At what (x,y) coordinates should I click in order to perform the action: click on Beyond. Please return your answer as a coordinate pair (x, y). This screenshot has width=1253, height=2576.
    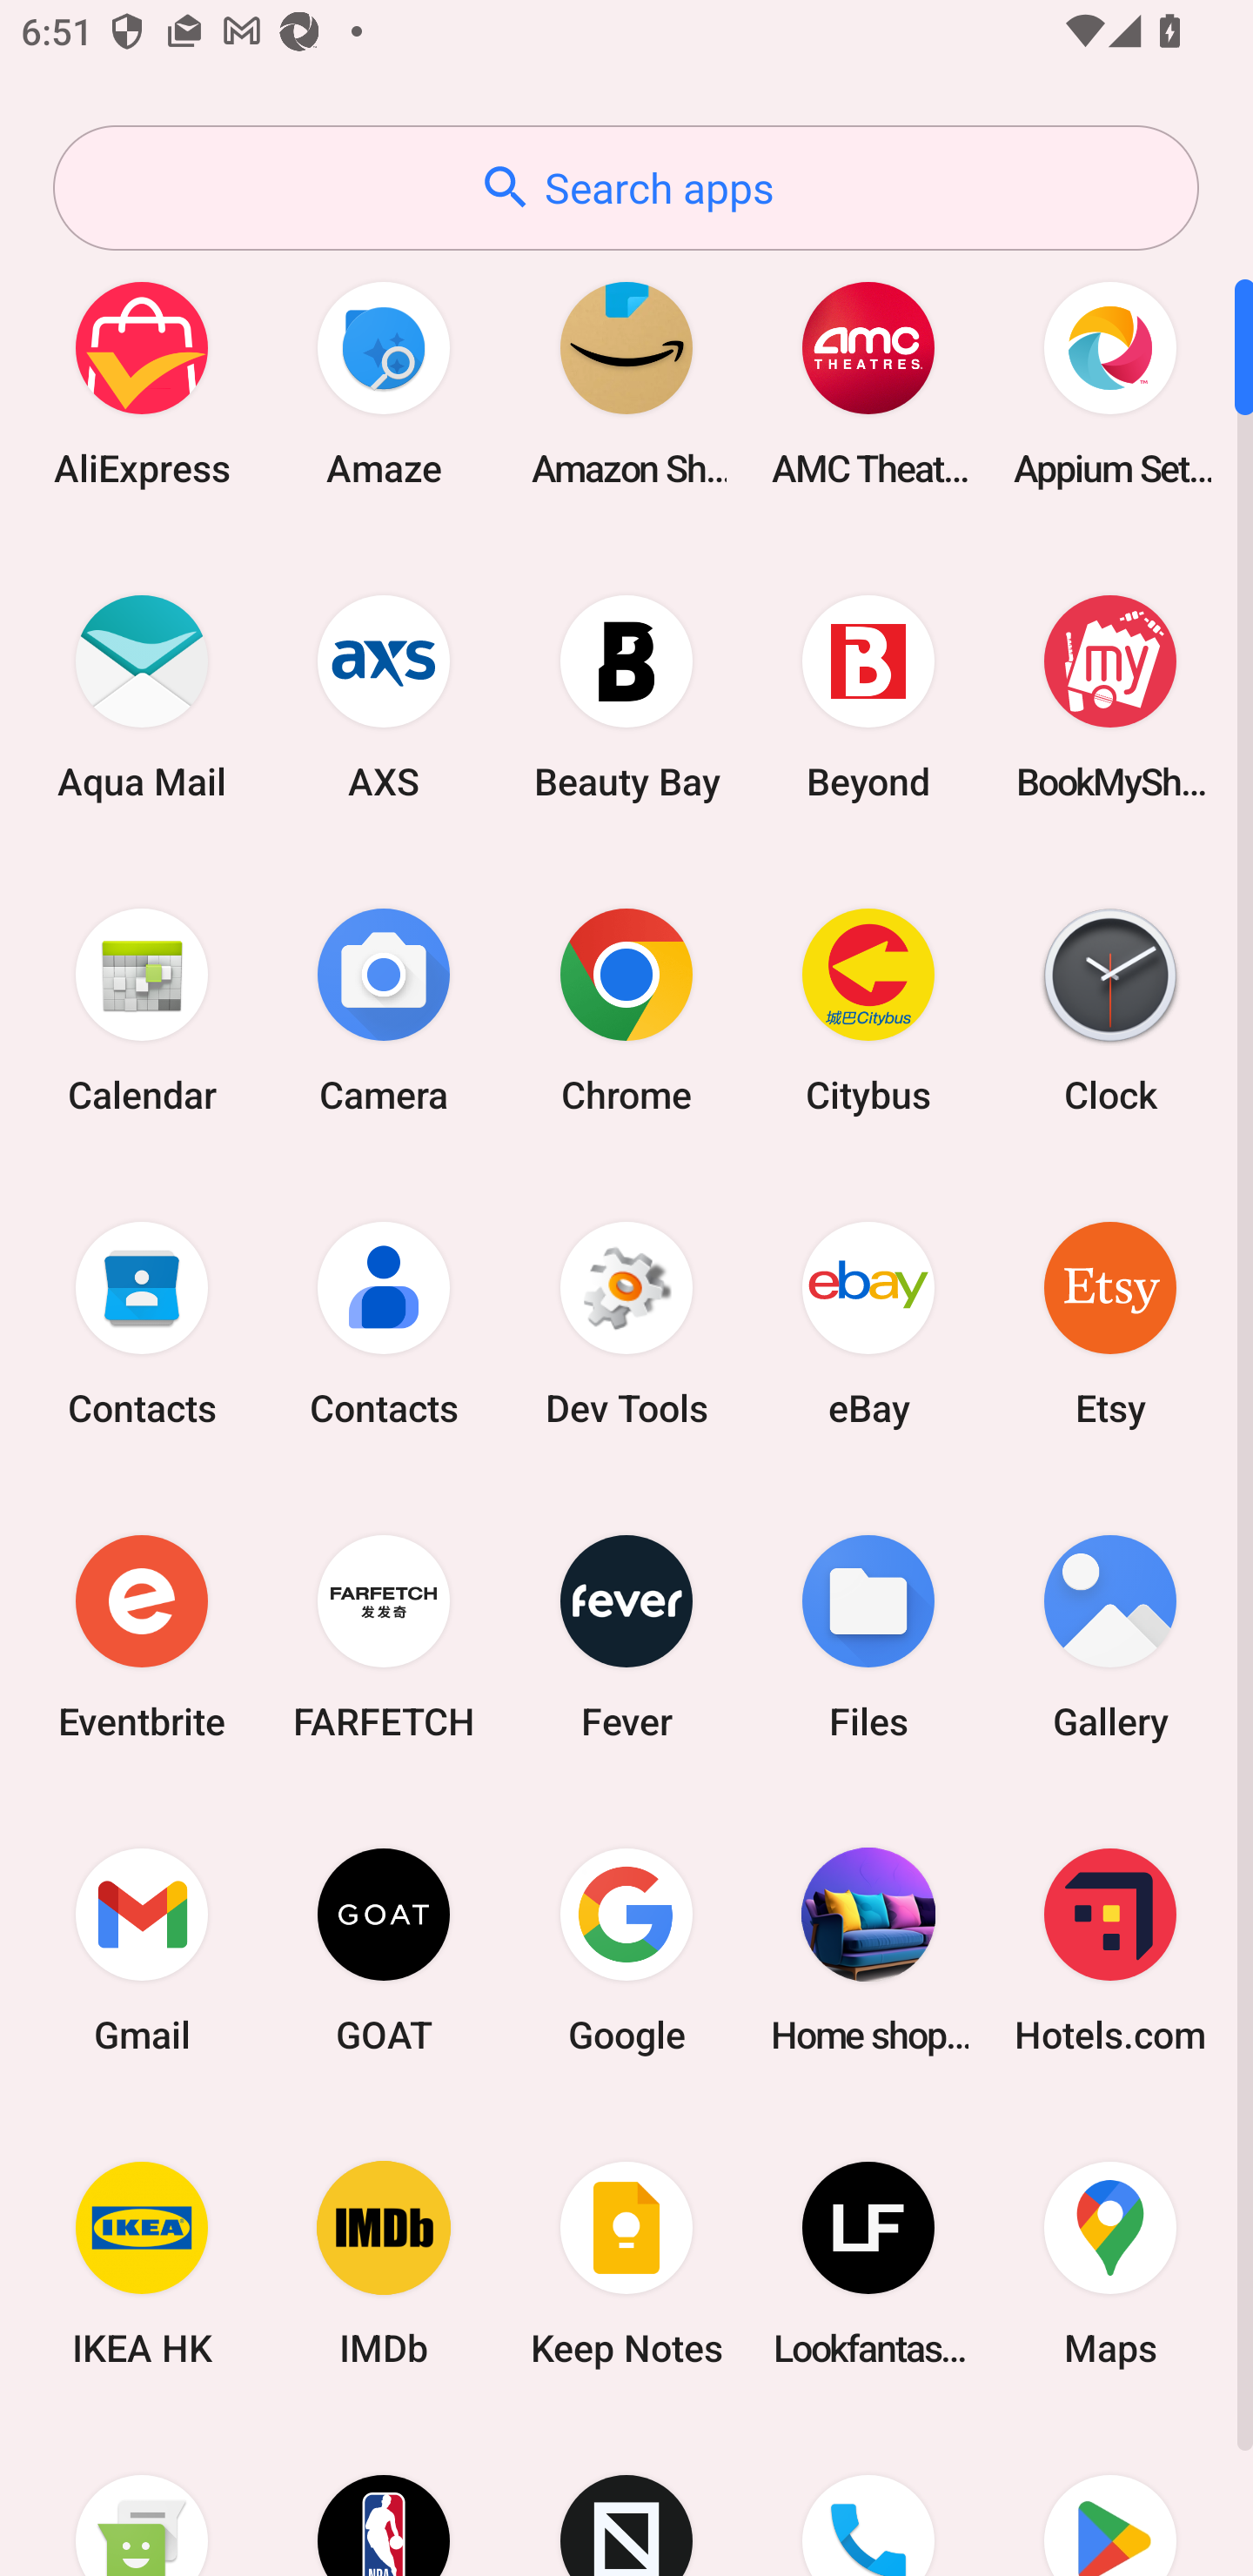
    Looking at the image, I should click on (868, 696).